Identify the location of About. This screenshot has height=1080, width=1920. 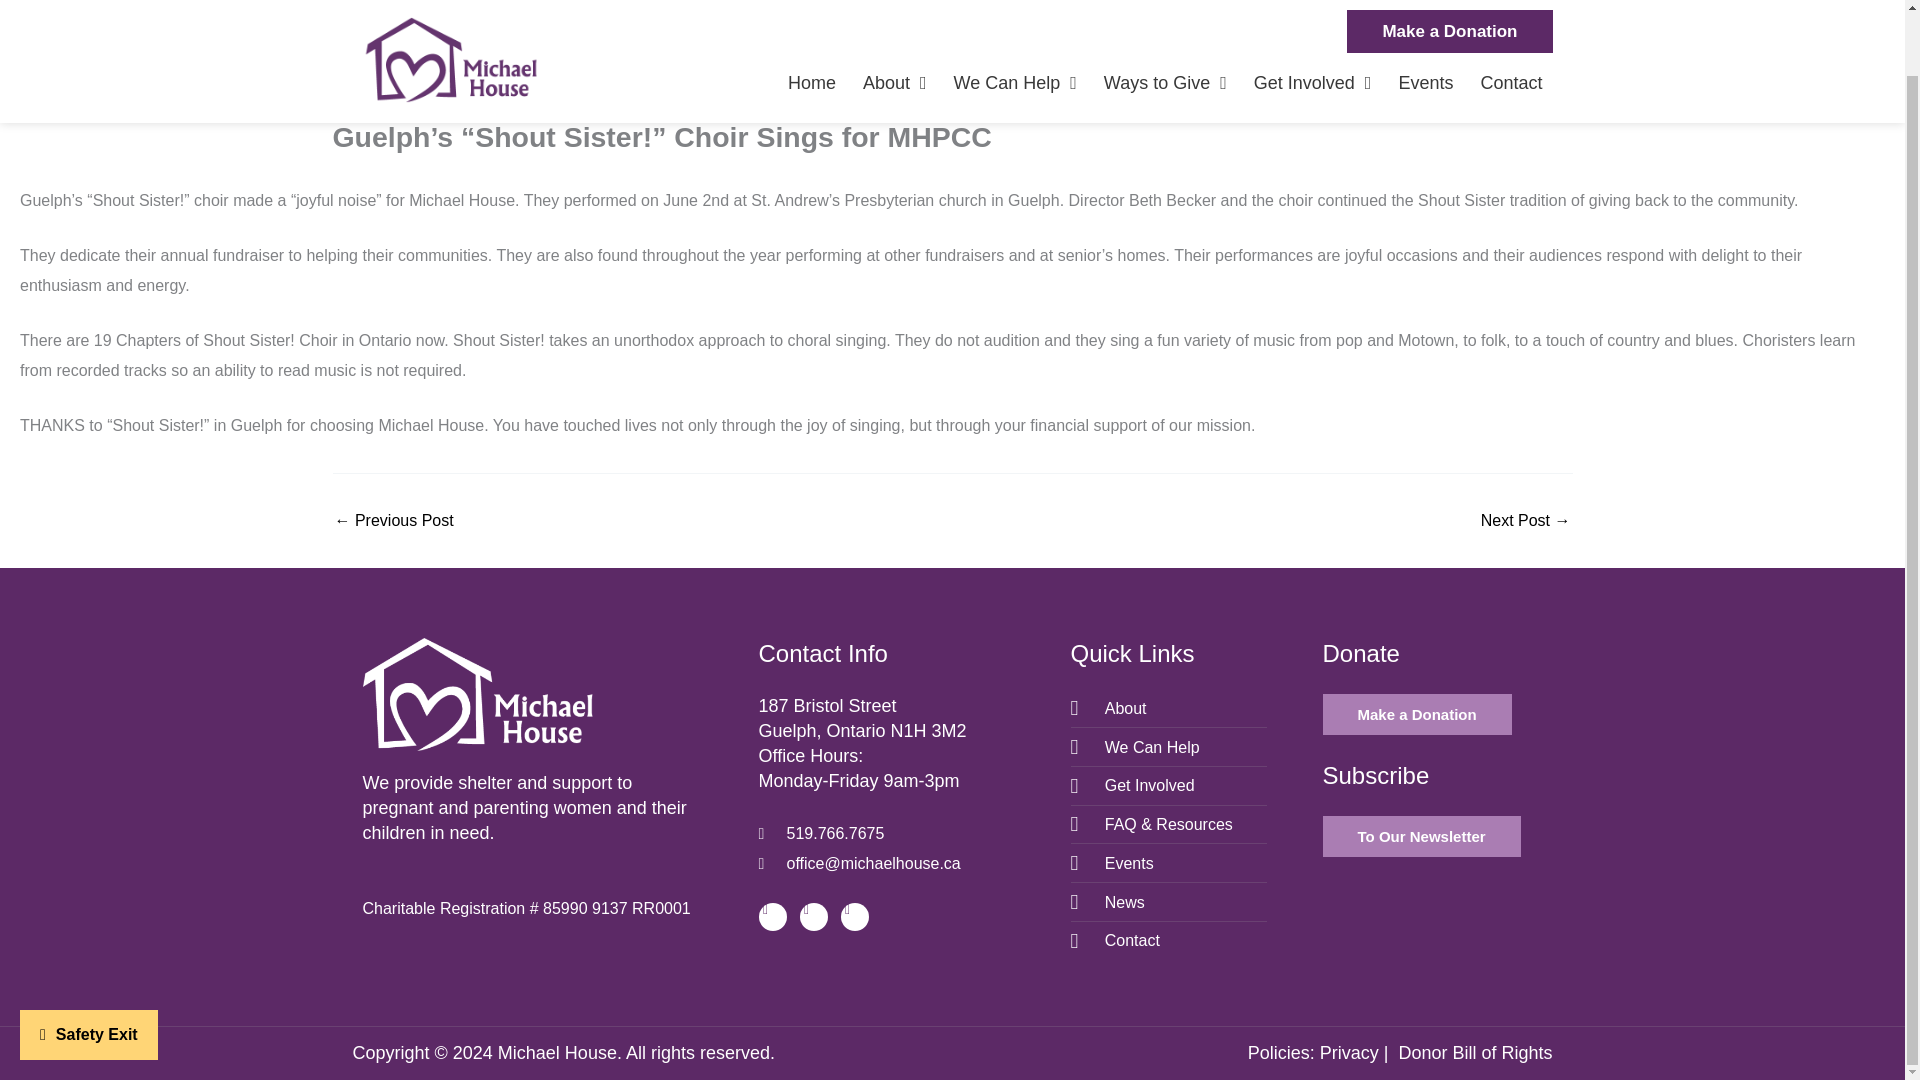
(894, 18).